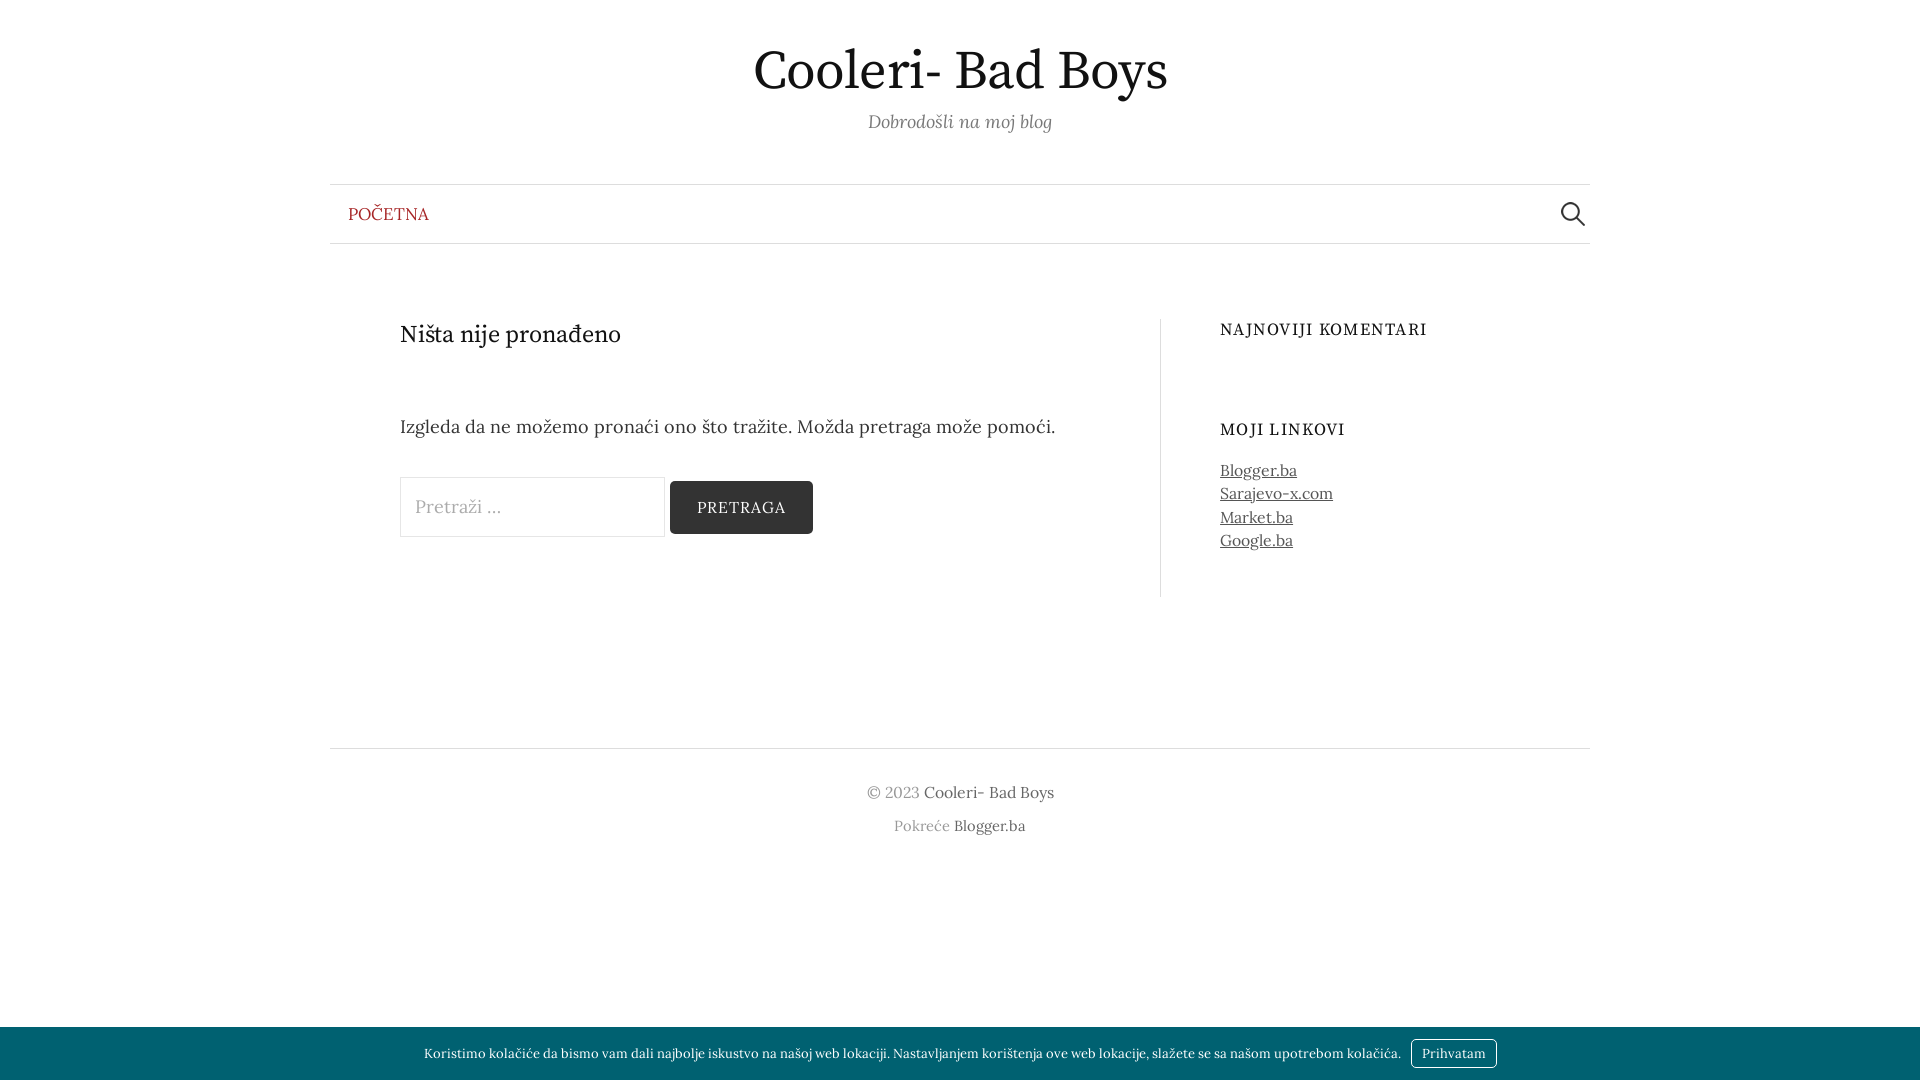  I want to click on Blogger.ba, so click(1258, 470).